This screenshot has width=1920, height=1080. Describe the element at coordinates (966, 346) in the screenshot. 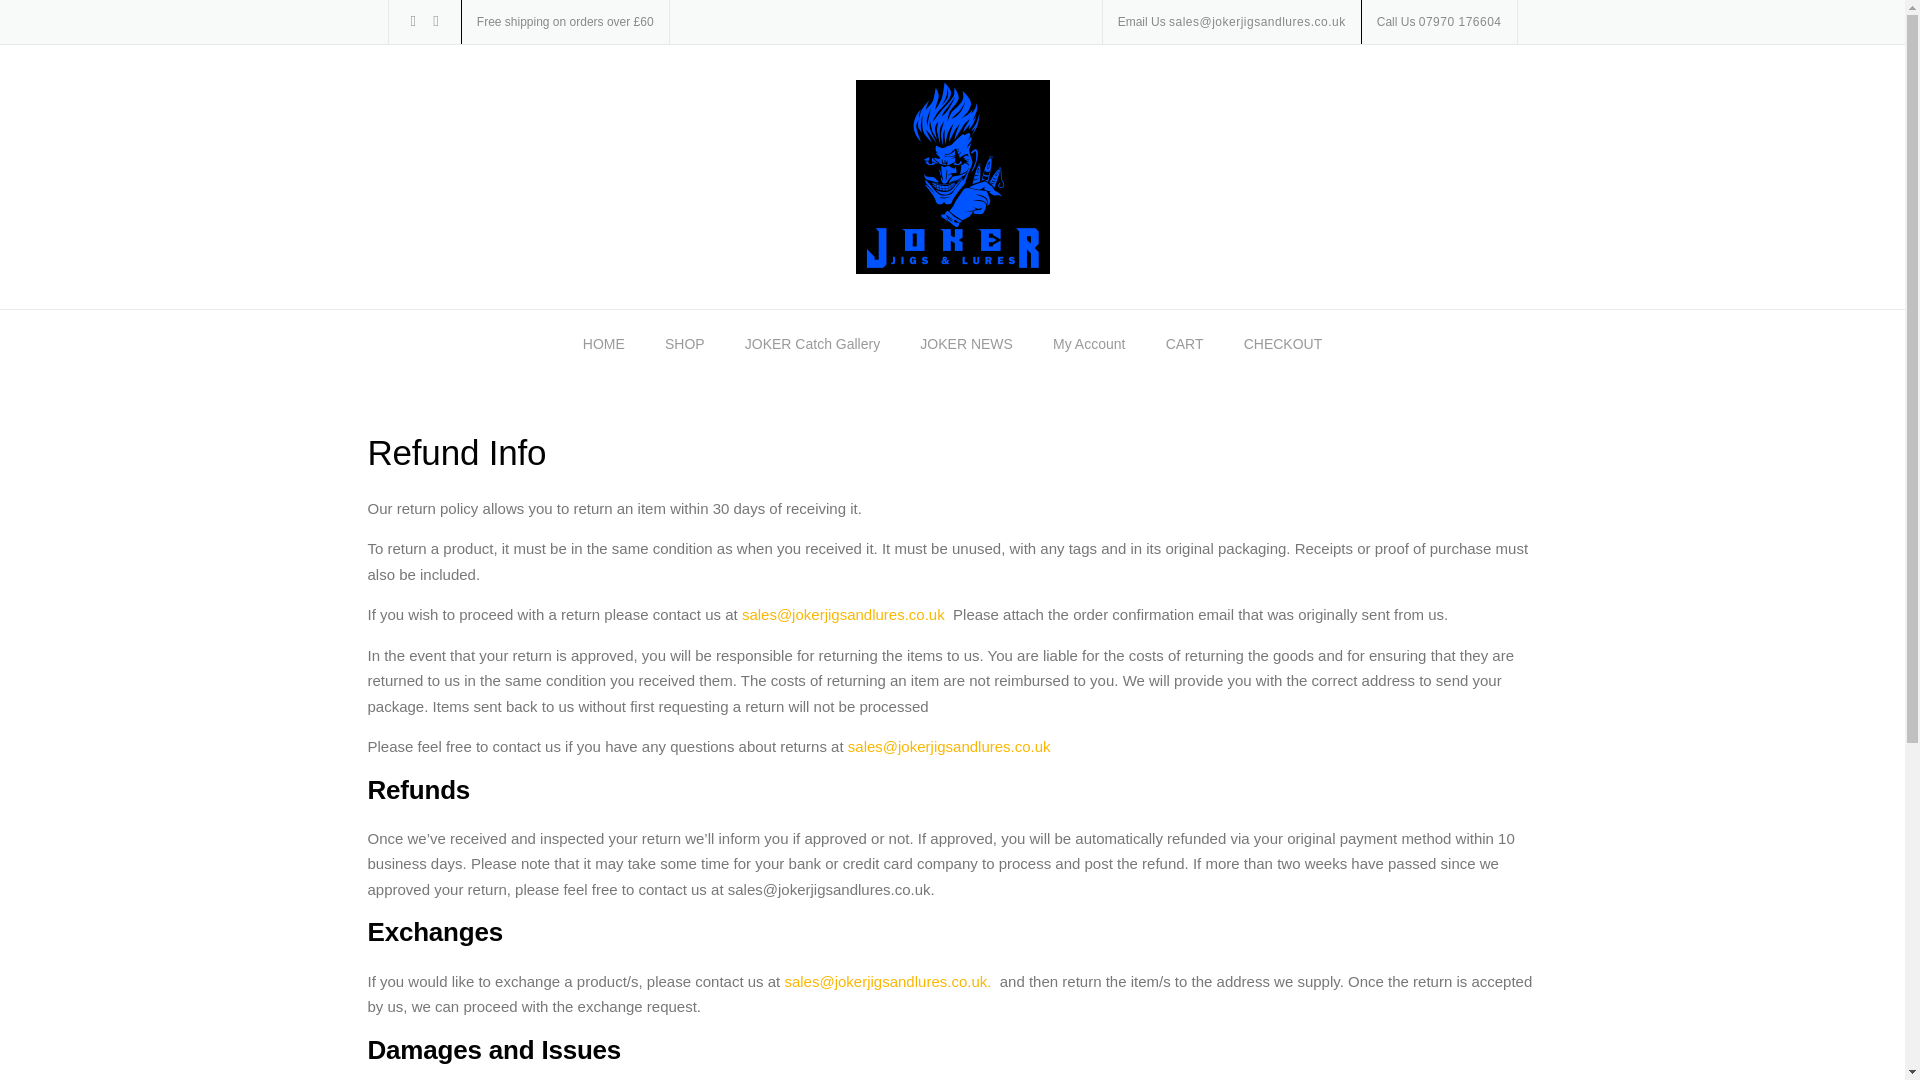

I see `JOKER NEWS` at that location.